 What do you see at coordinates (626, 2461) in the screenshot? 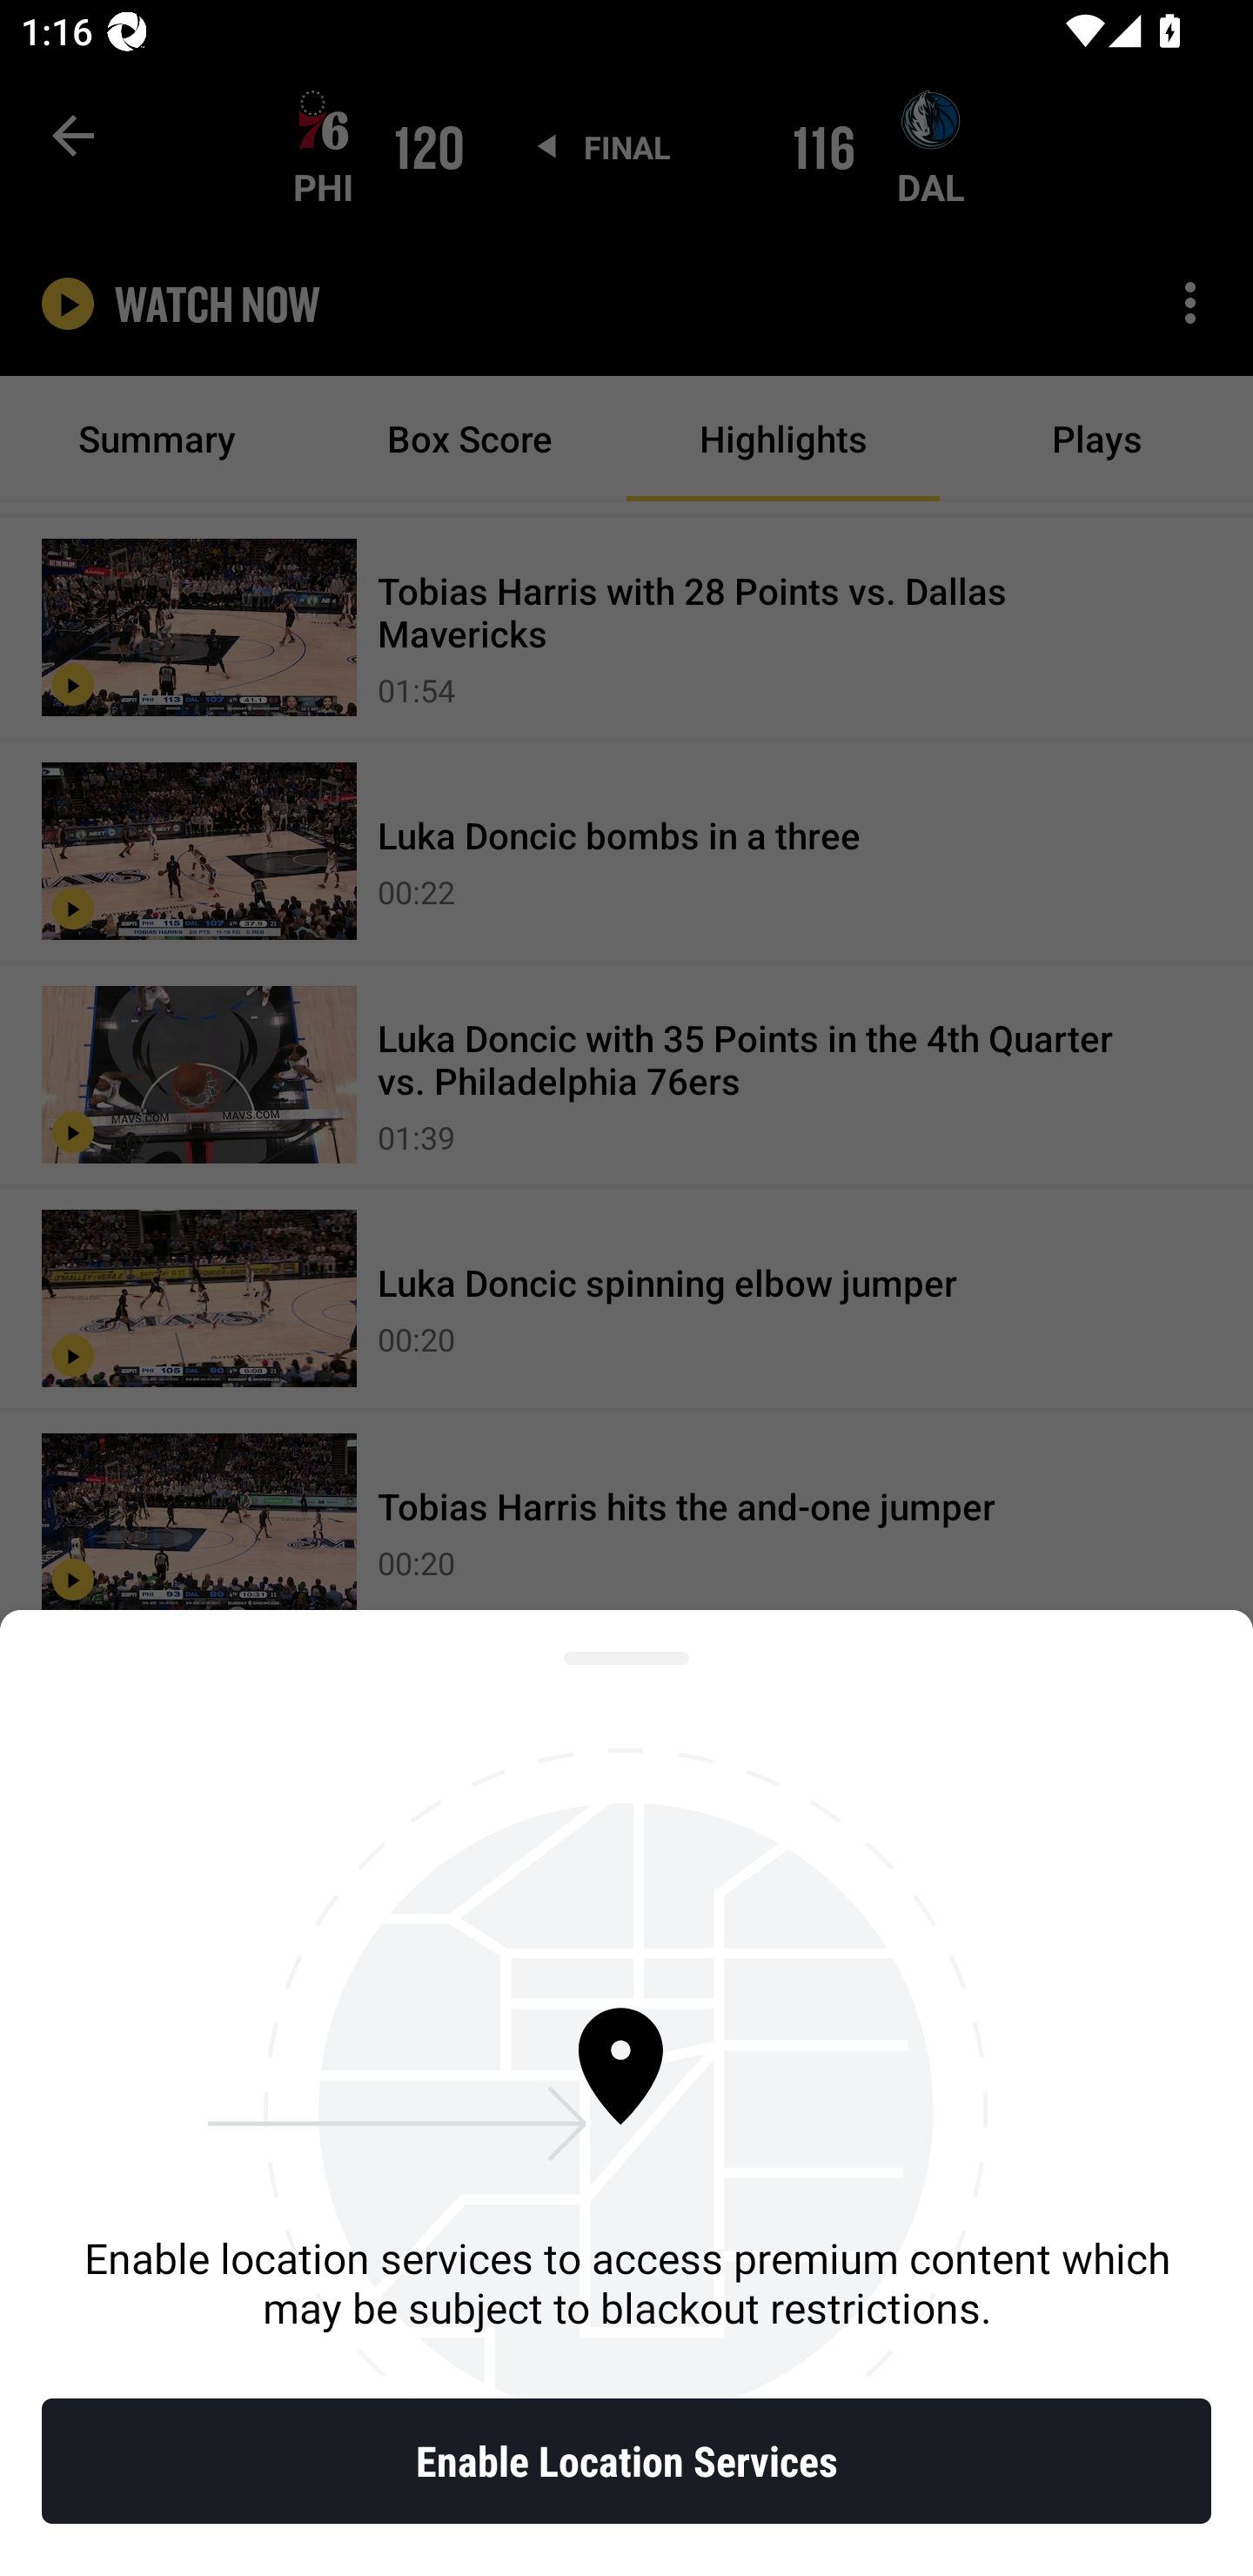
I see `Enable Location Services` at bounding box center [626, 2461].